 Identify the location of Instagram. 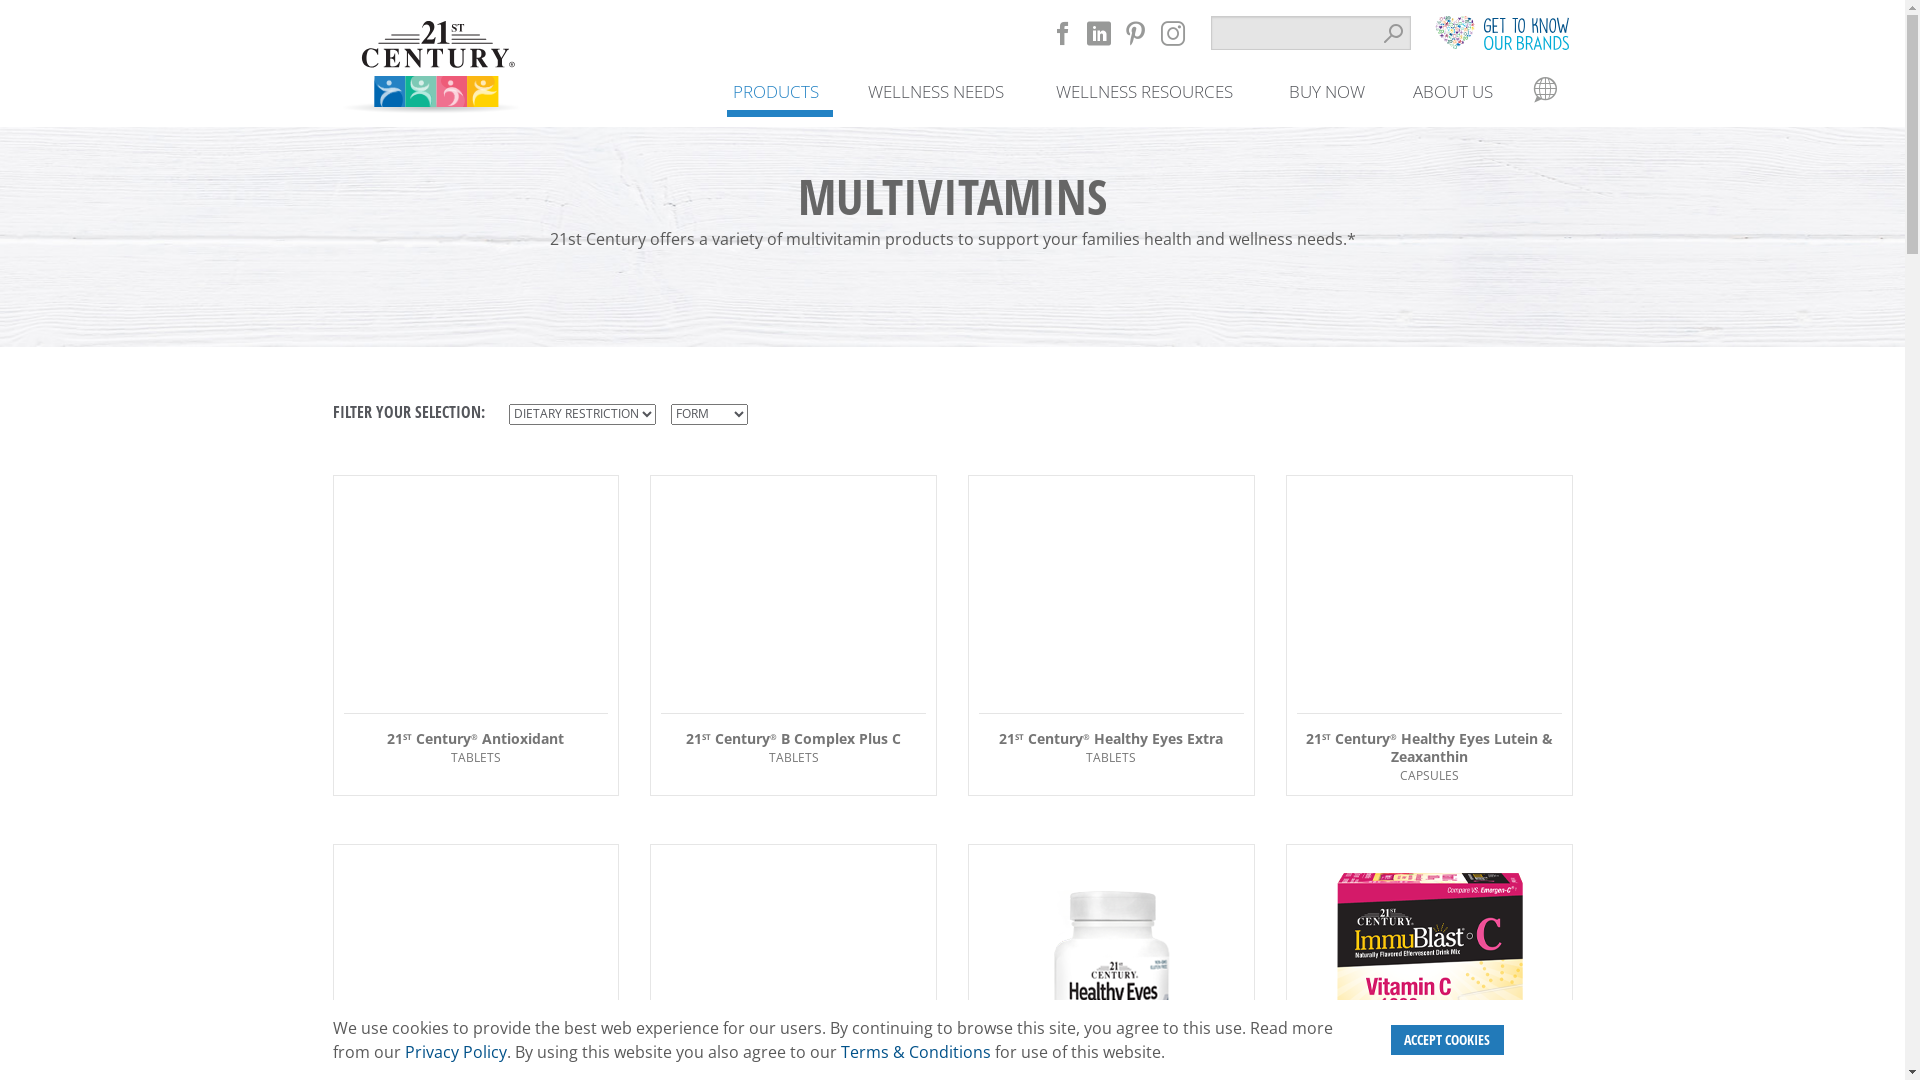
(1172, 34).